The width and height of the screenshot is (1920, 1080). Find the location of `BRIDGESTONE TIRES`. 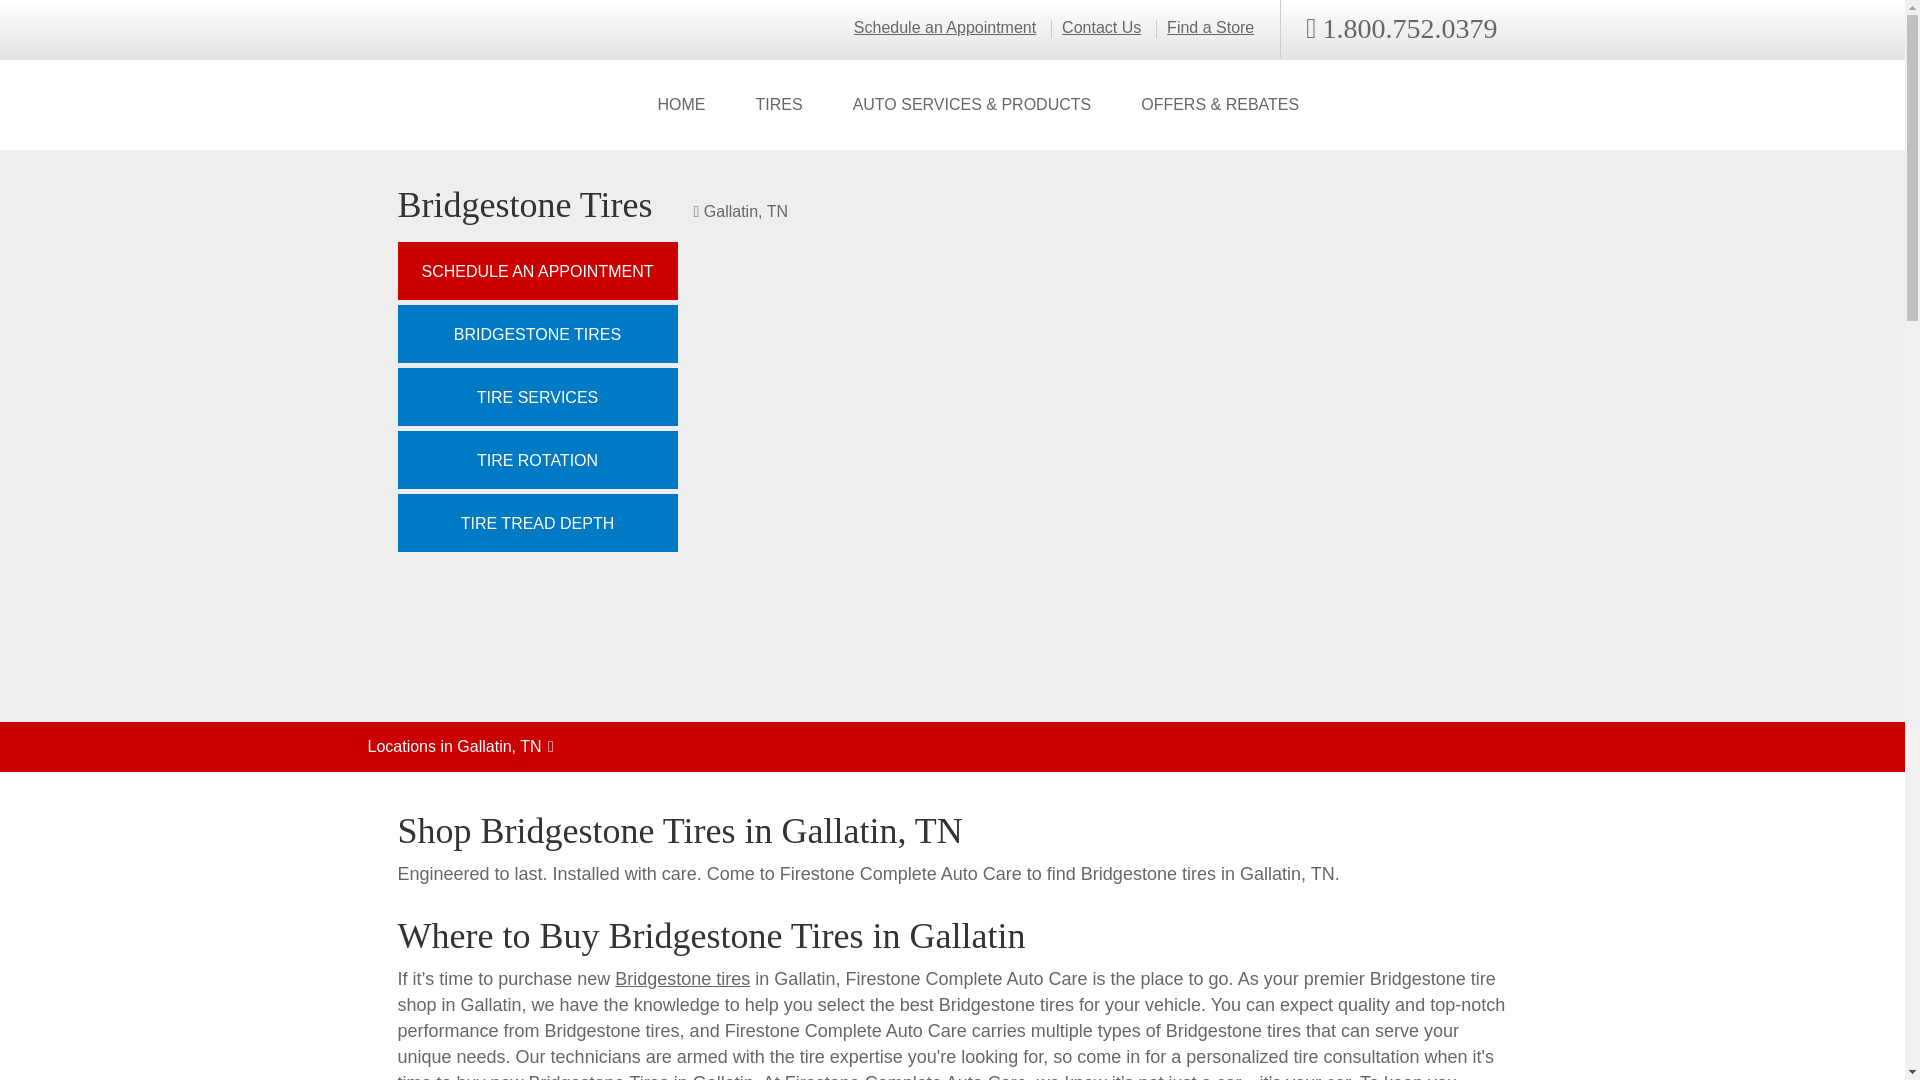

BRIDGESTONE TIRES is located at coordinates (537, 333).